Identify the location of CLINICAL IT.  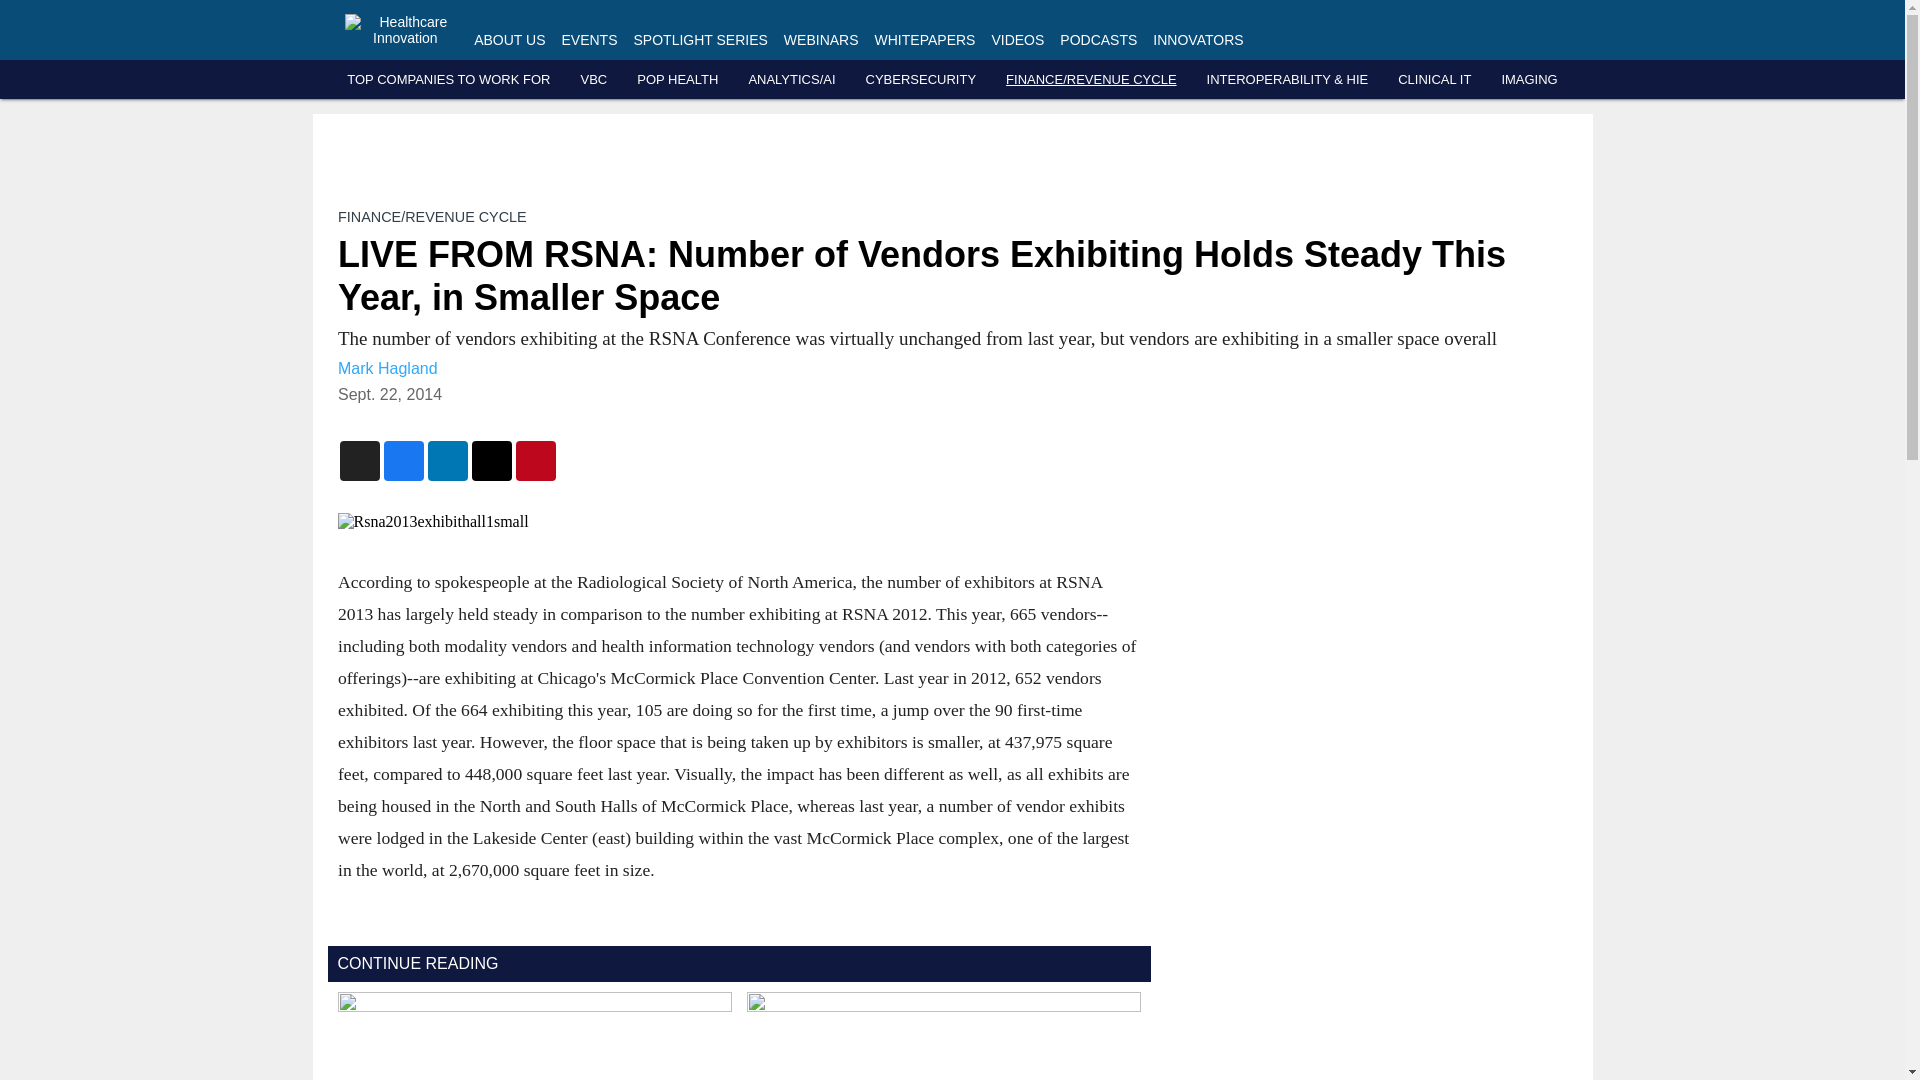
(1434, 80).